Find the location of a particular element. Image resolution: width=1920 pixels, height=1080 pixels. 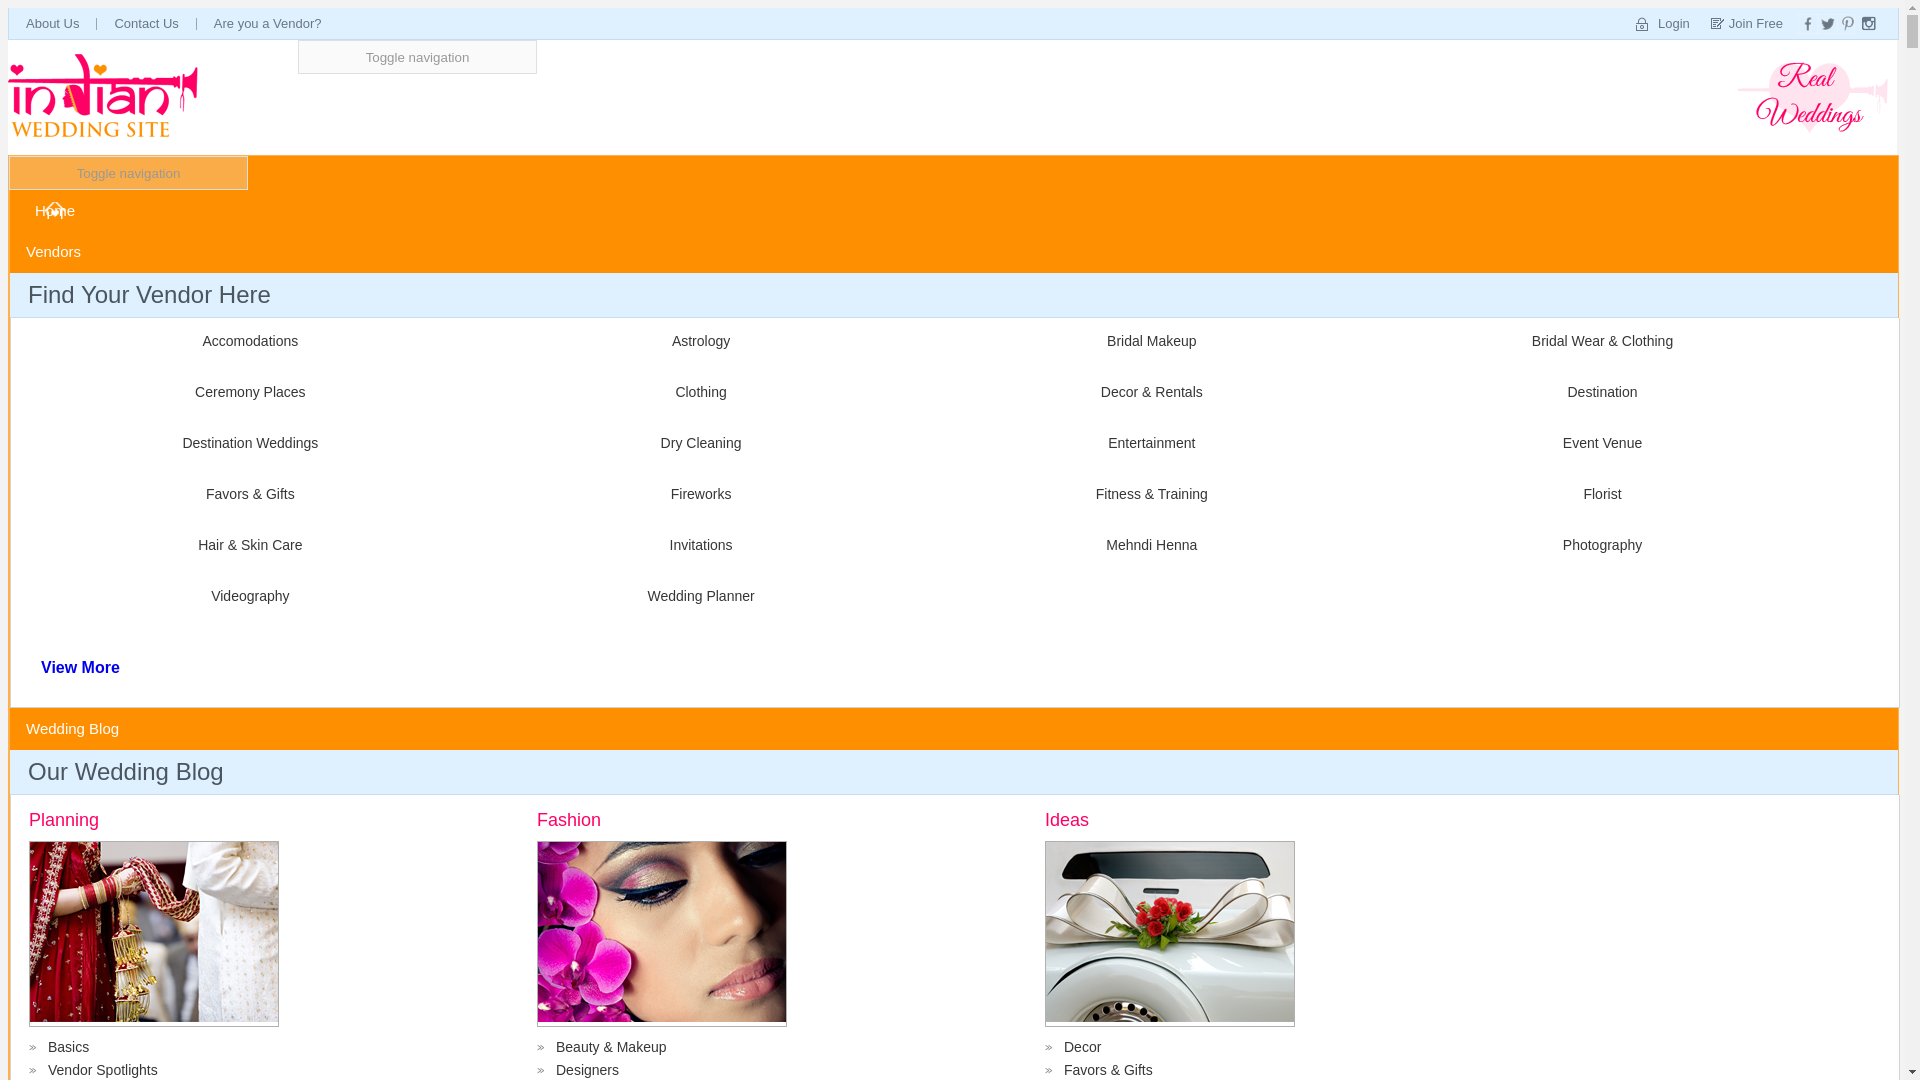

Invitations is located at coordinates (698, 544).